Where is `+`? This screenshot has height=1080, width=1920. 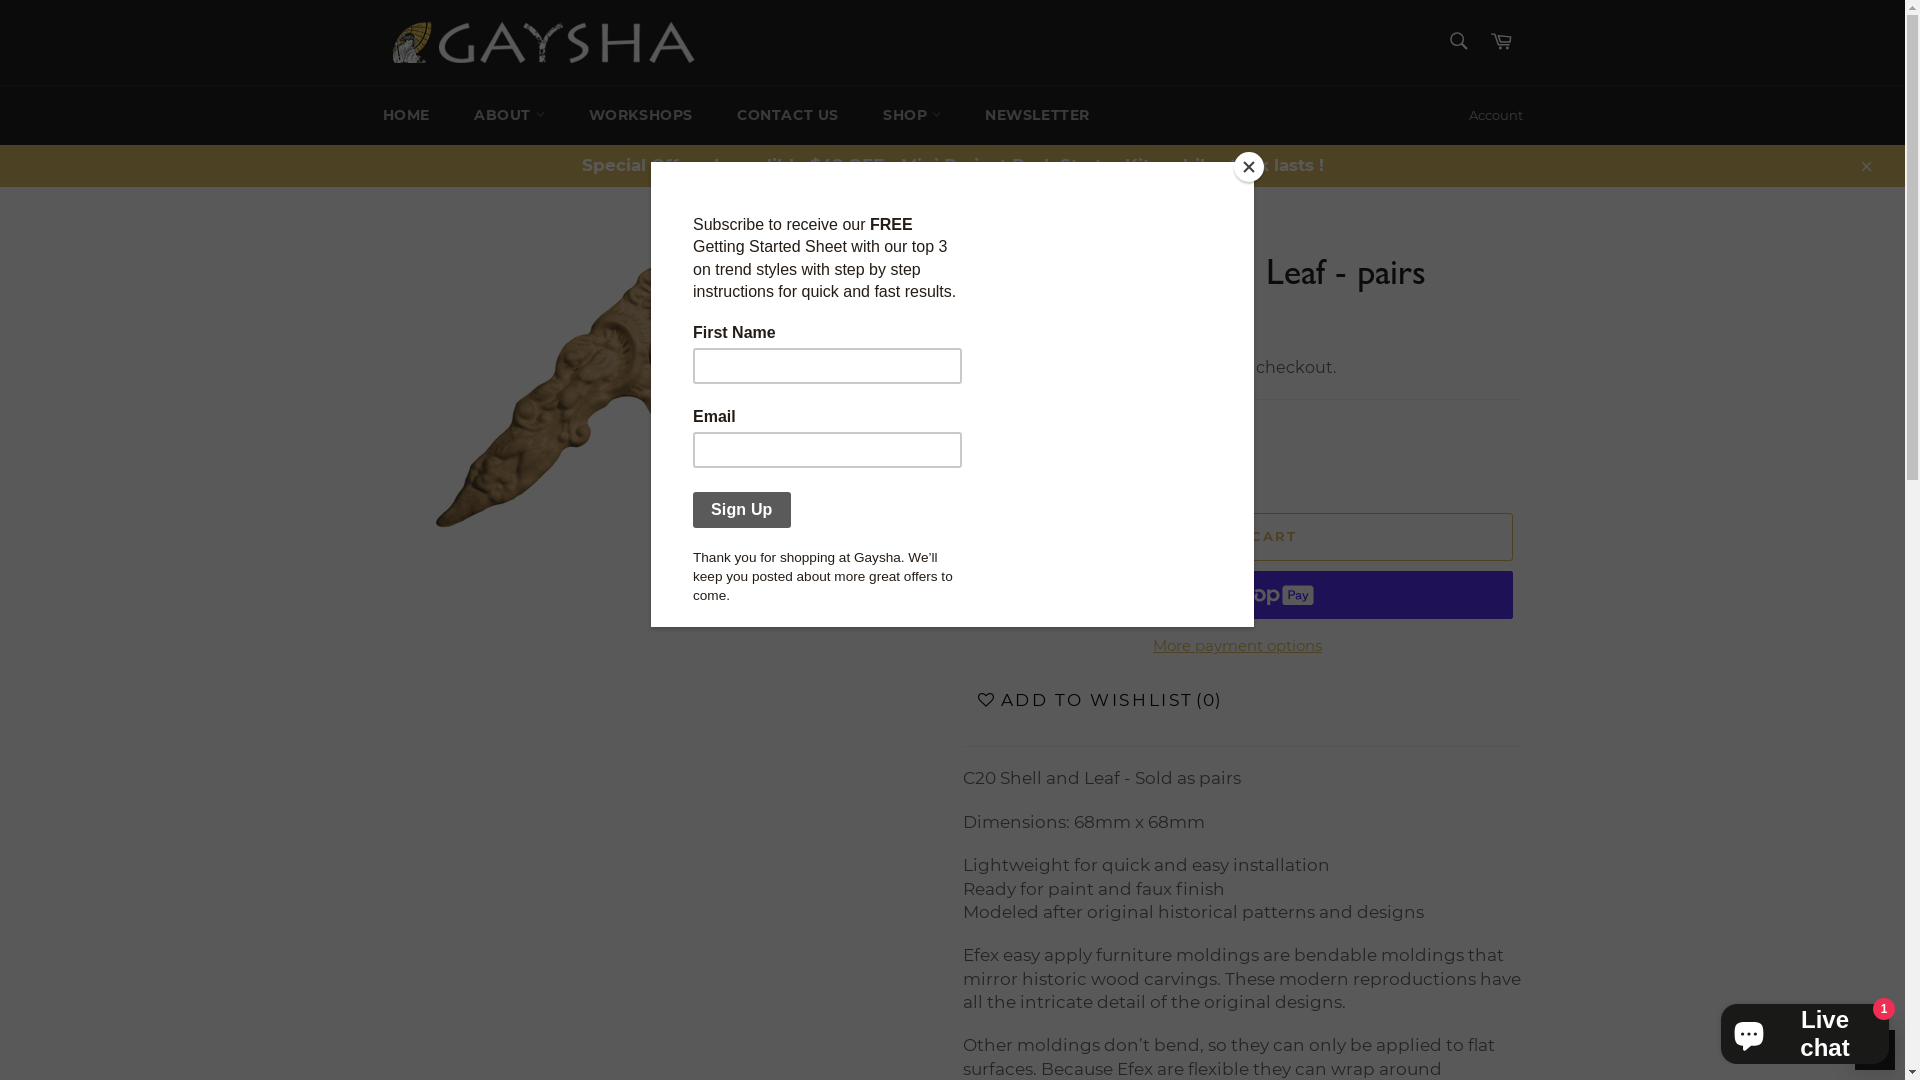
+ is located at coordinates (1037, 468).